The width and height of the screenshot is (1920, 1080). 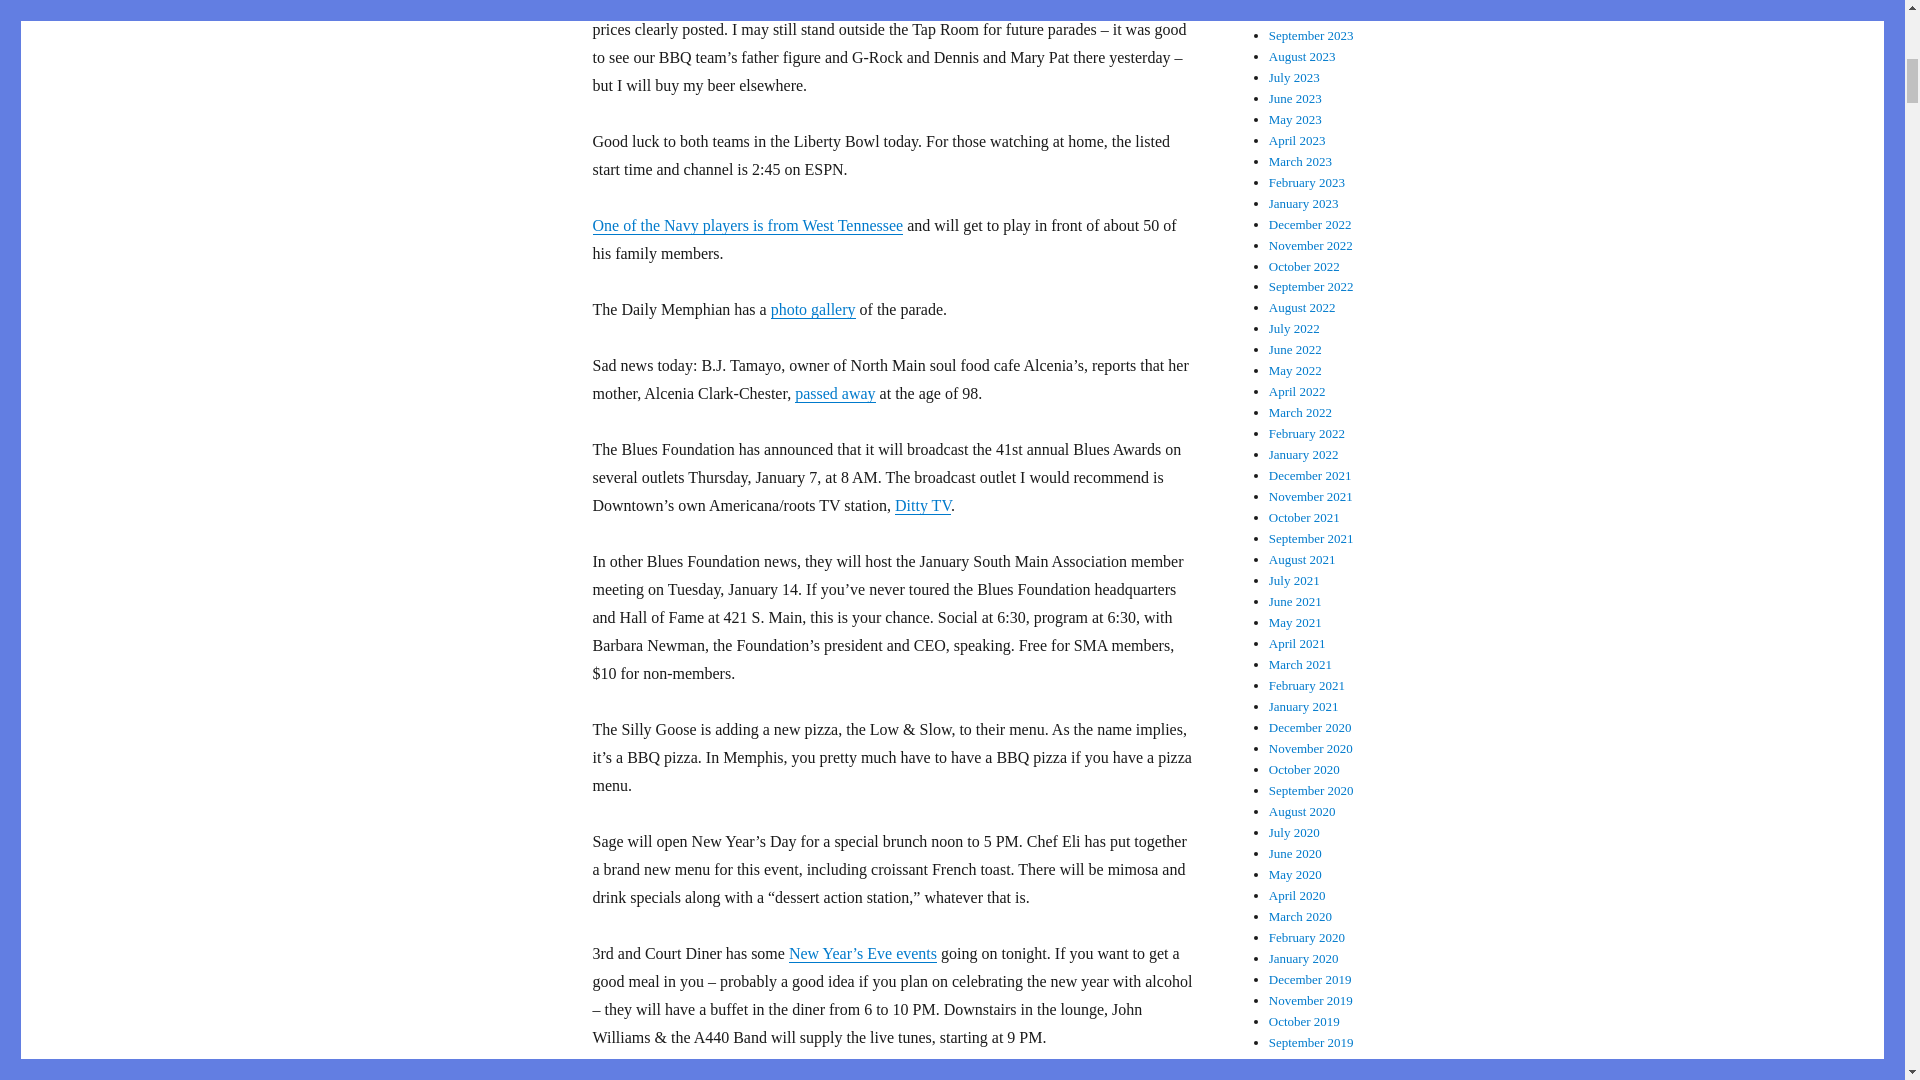 What do you see at coordinates (922, 505) in the screenshot?
I see `Ditty TV` at bounding box center [922, 505].